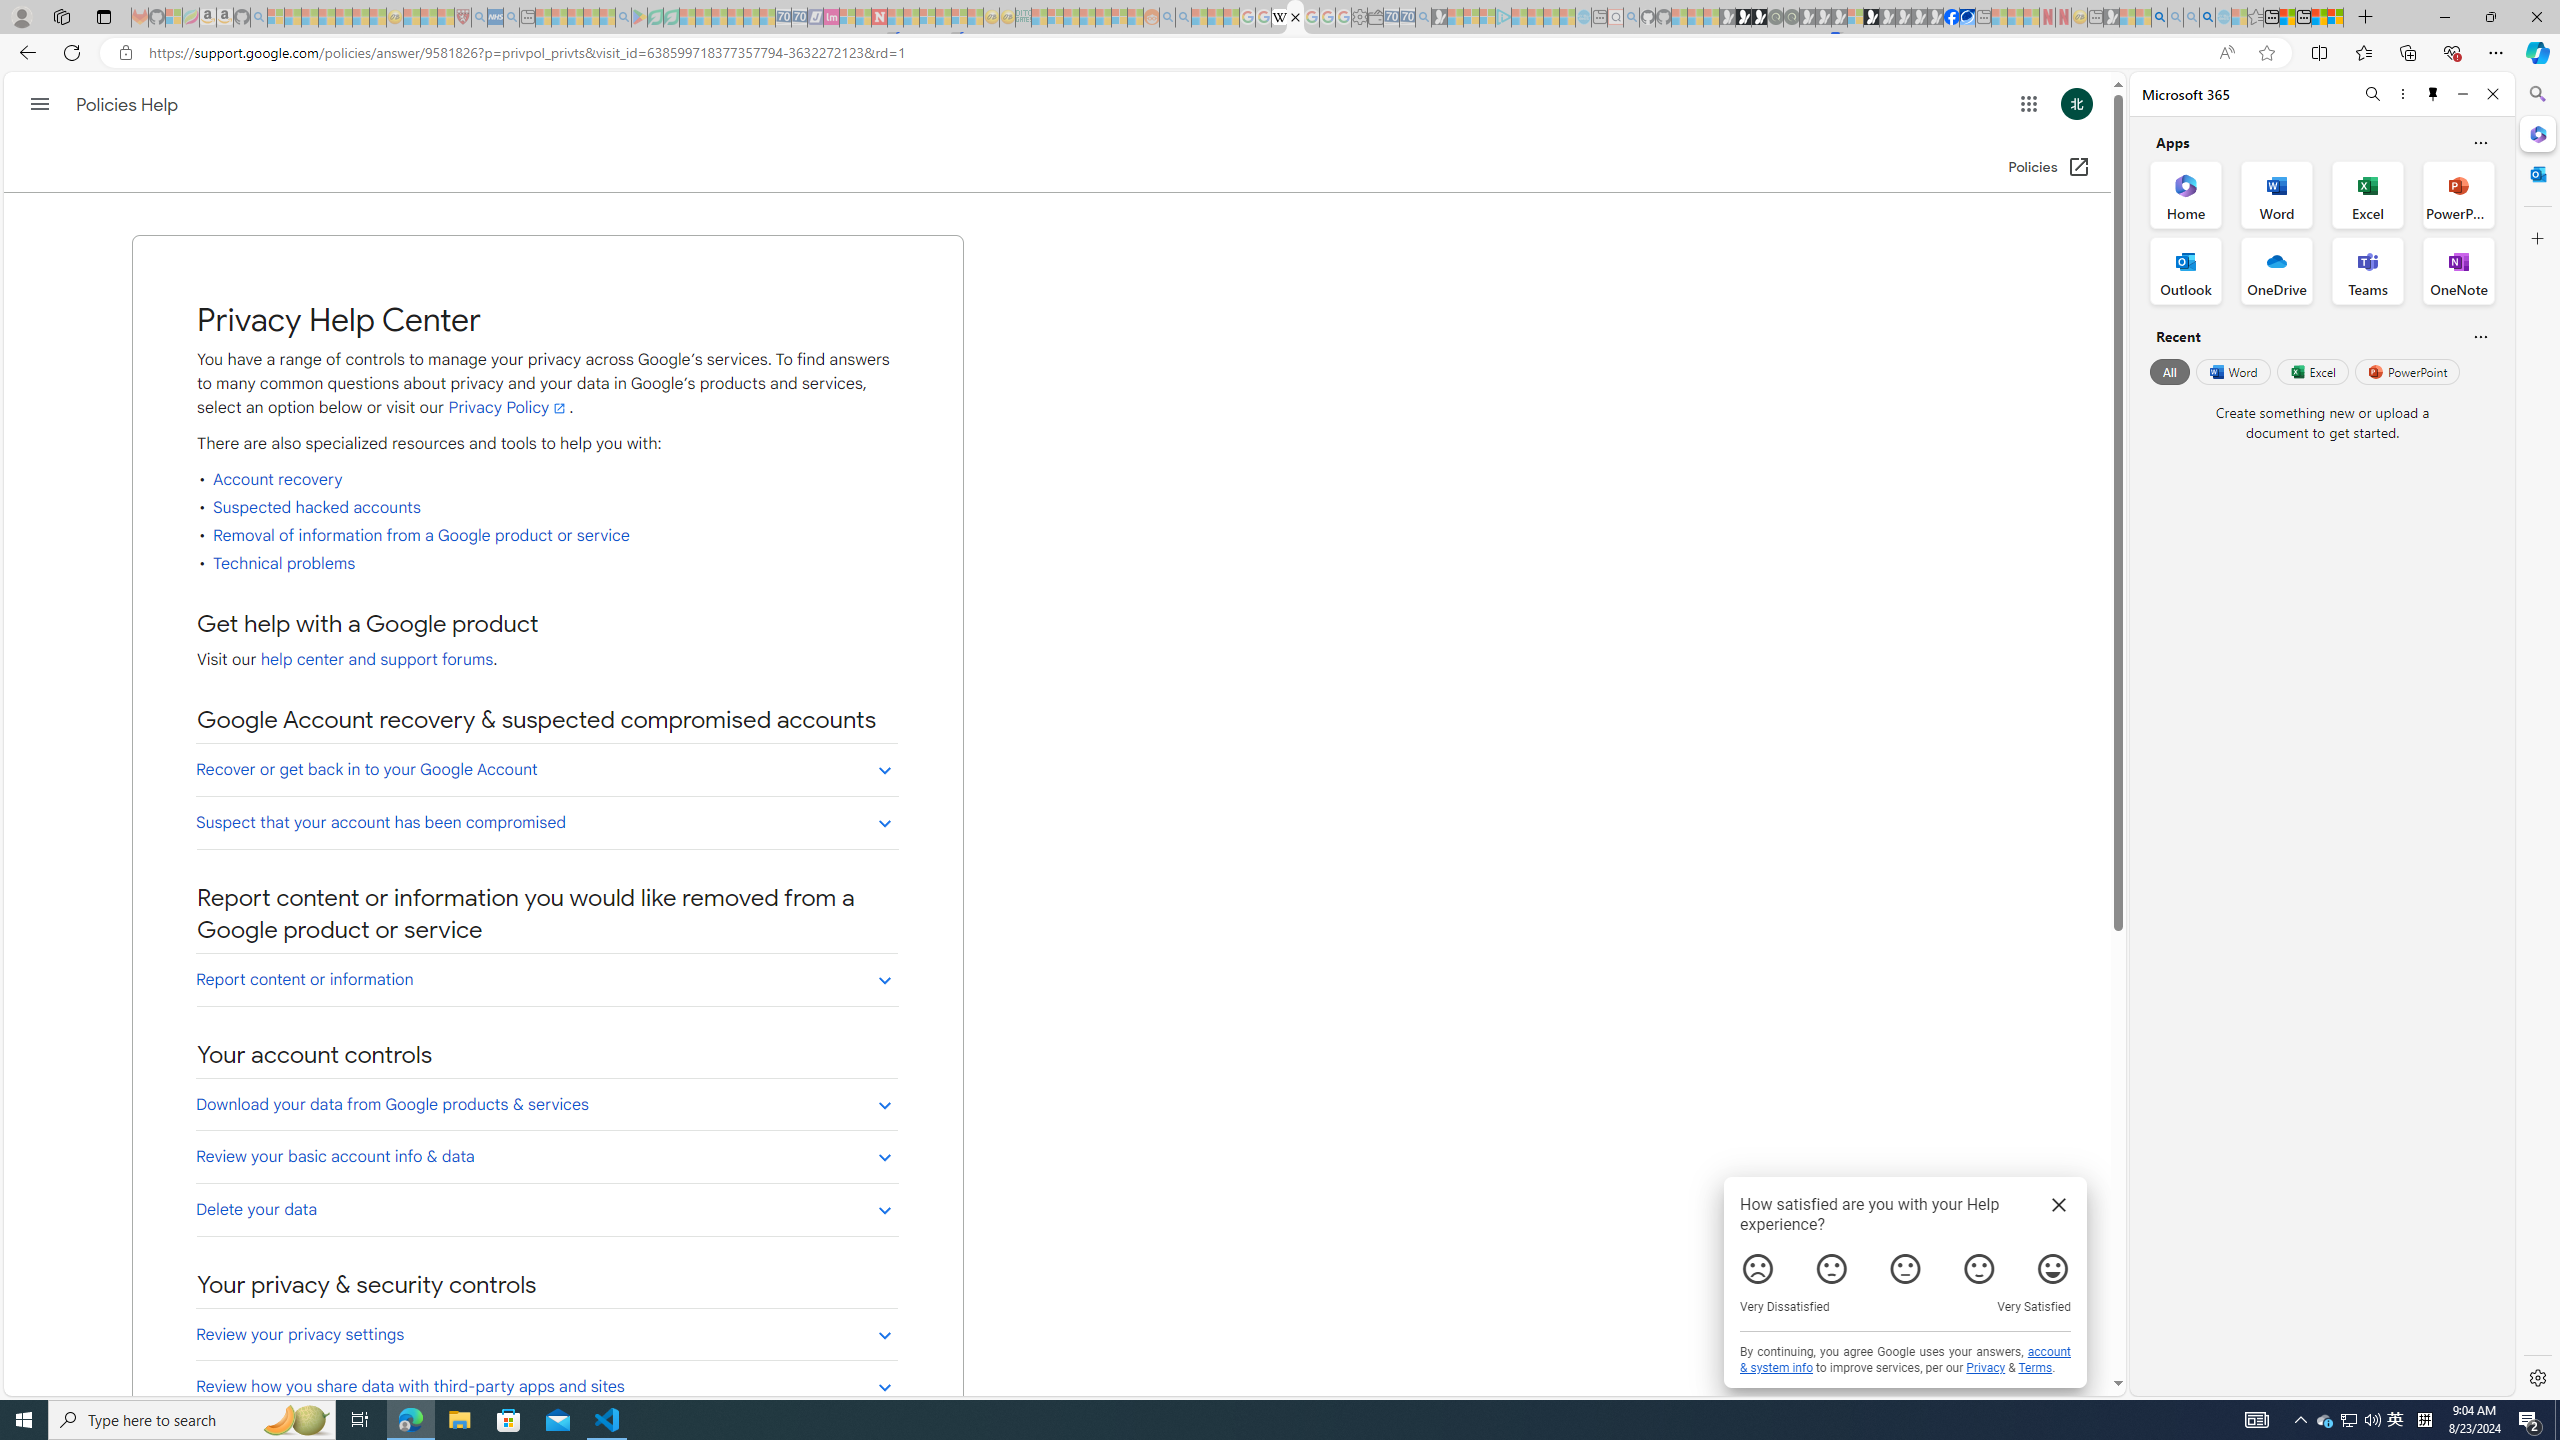 The height and width of the screenshot is (1440, 2560). Describe the element at coordinates (2060, 1204) in the screenshot. I see `Close user survey dialog` at that location.